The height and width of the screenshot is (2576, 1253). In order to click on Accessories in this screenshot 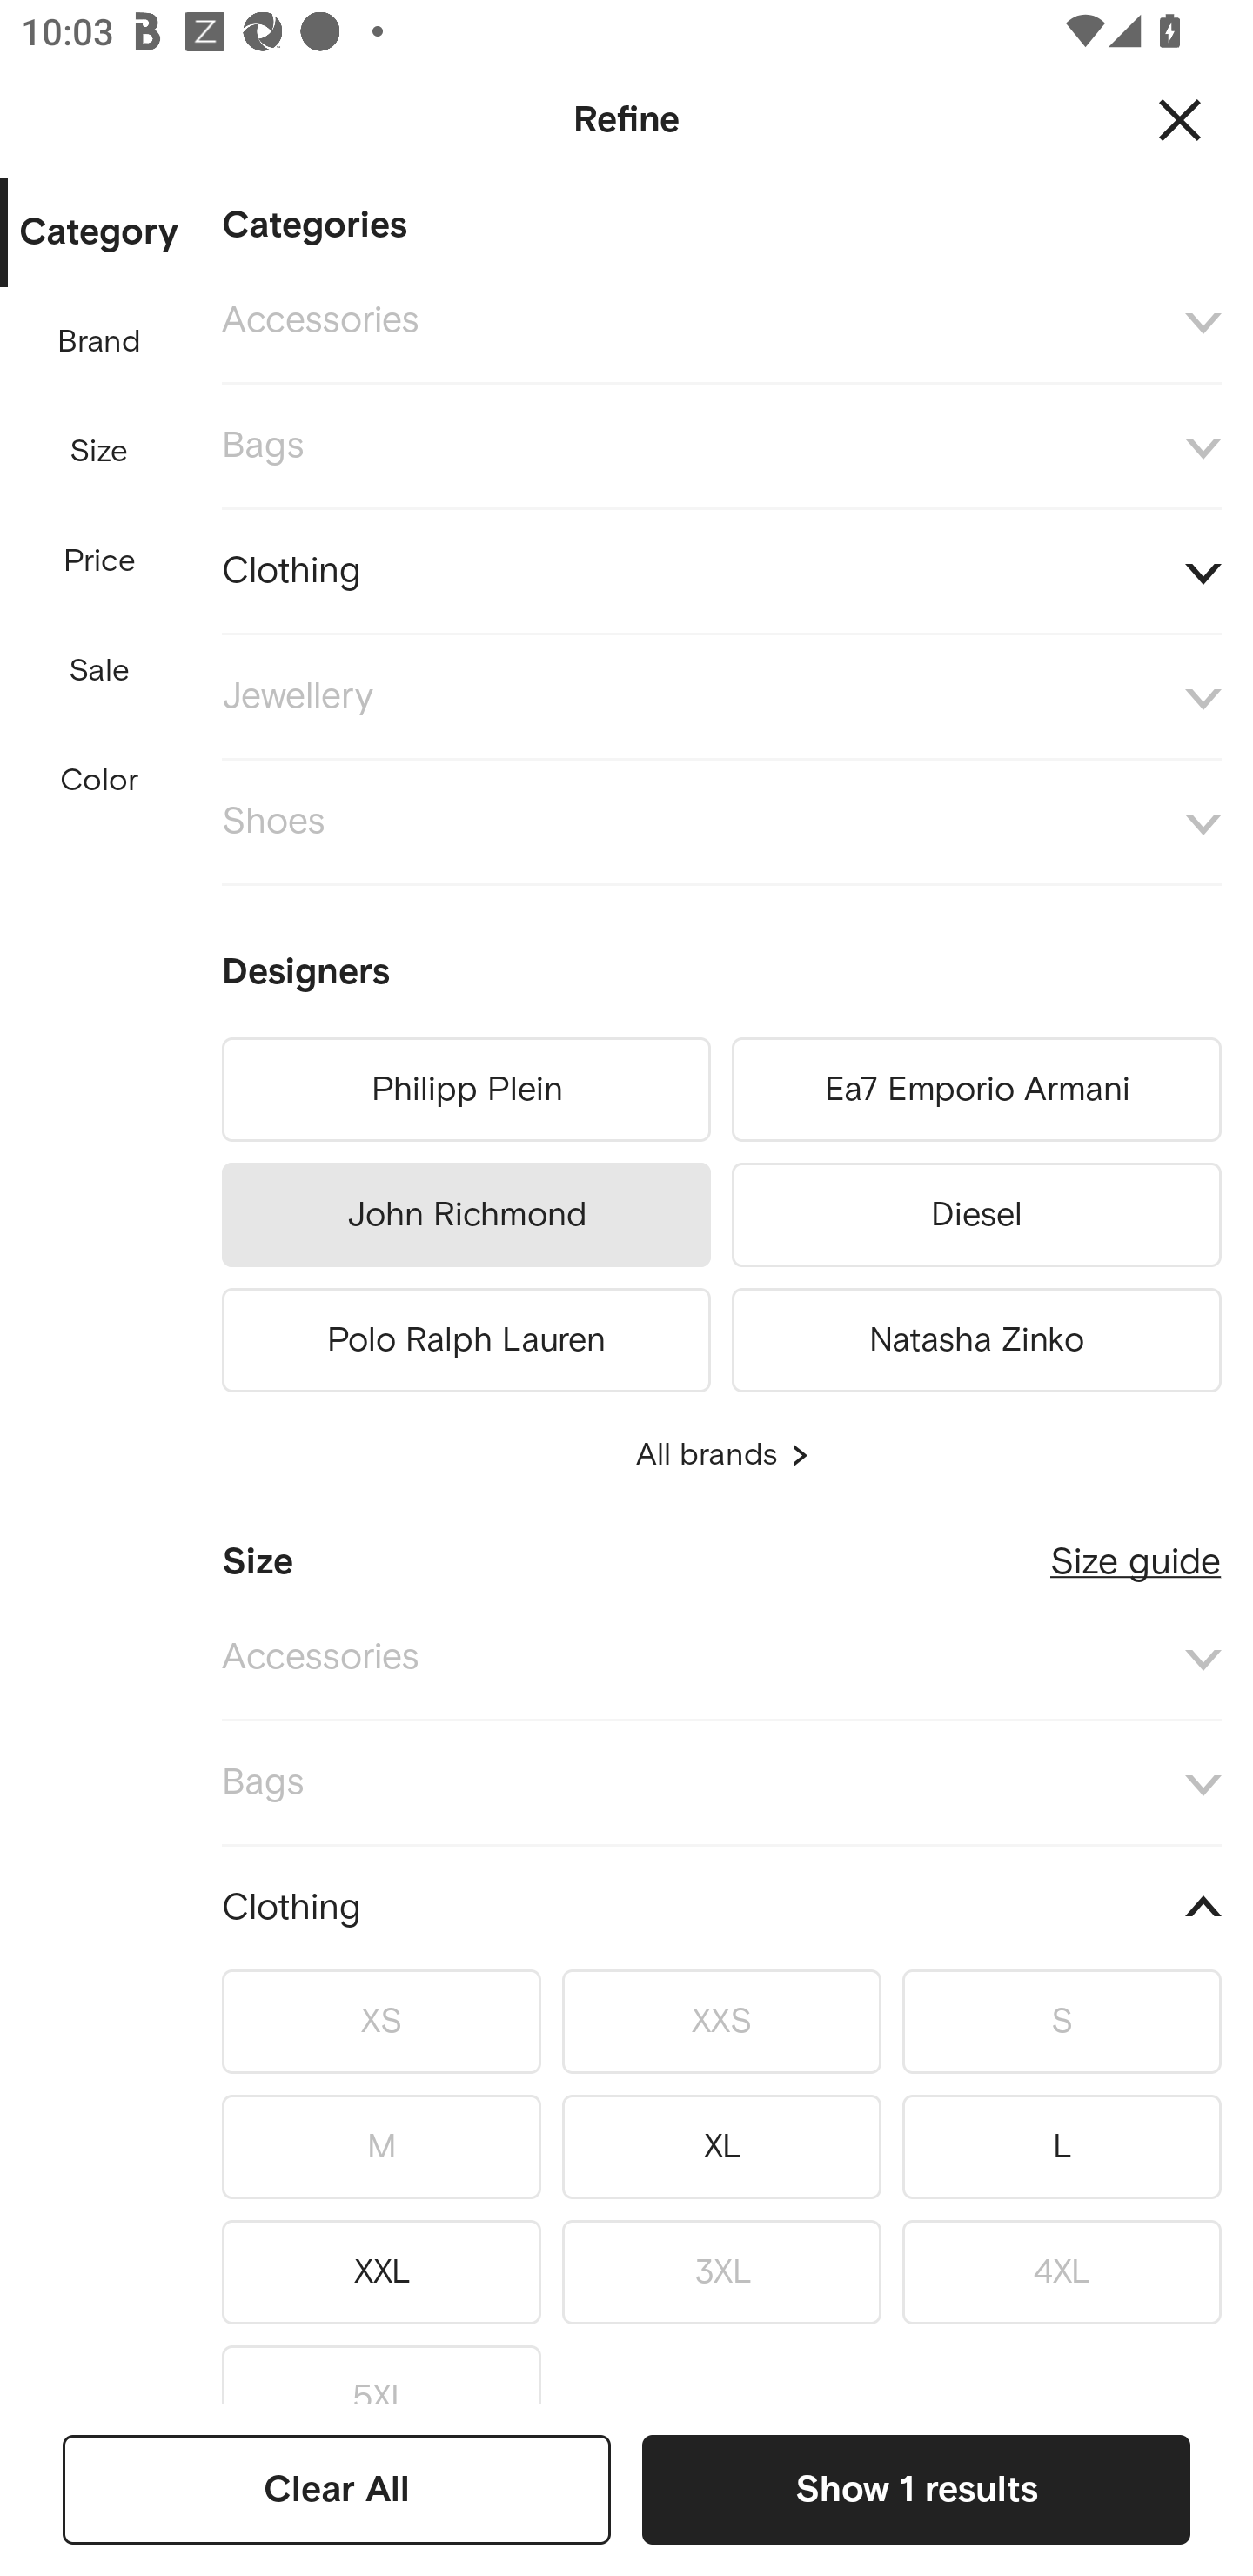, I will do `click(721, 320)`.